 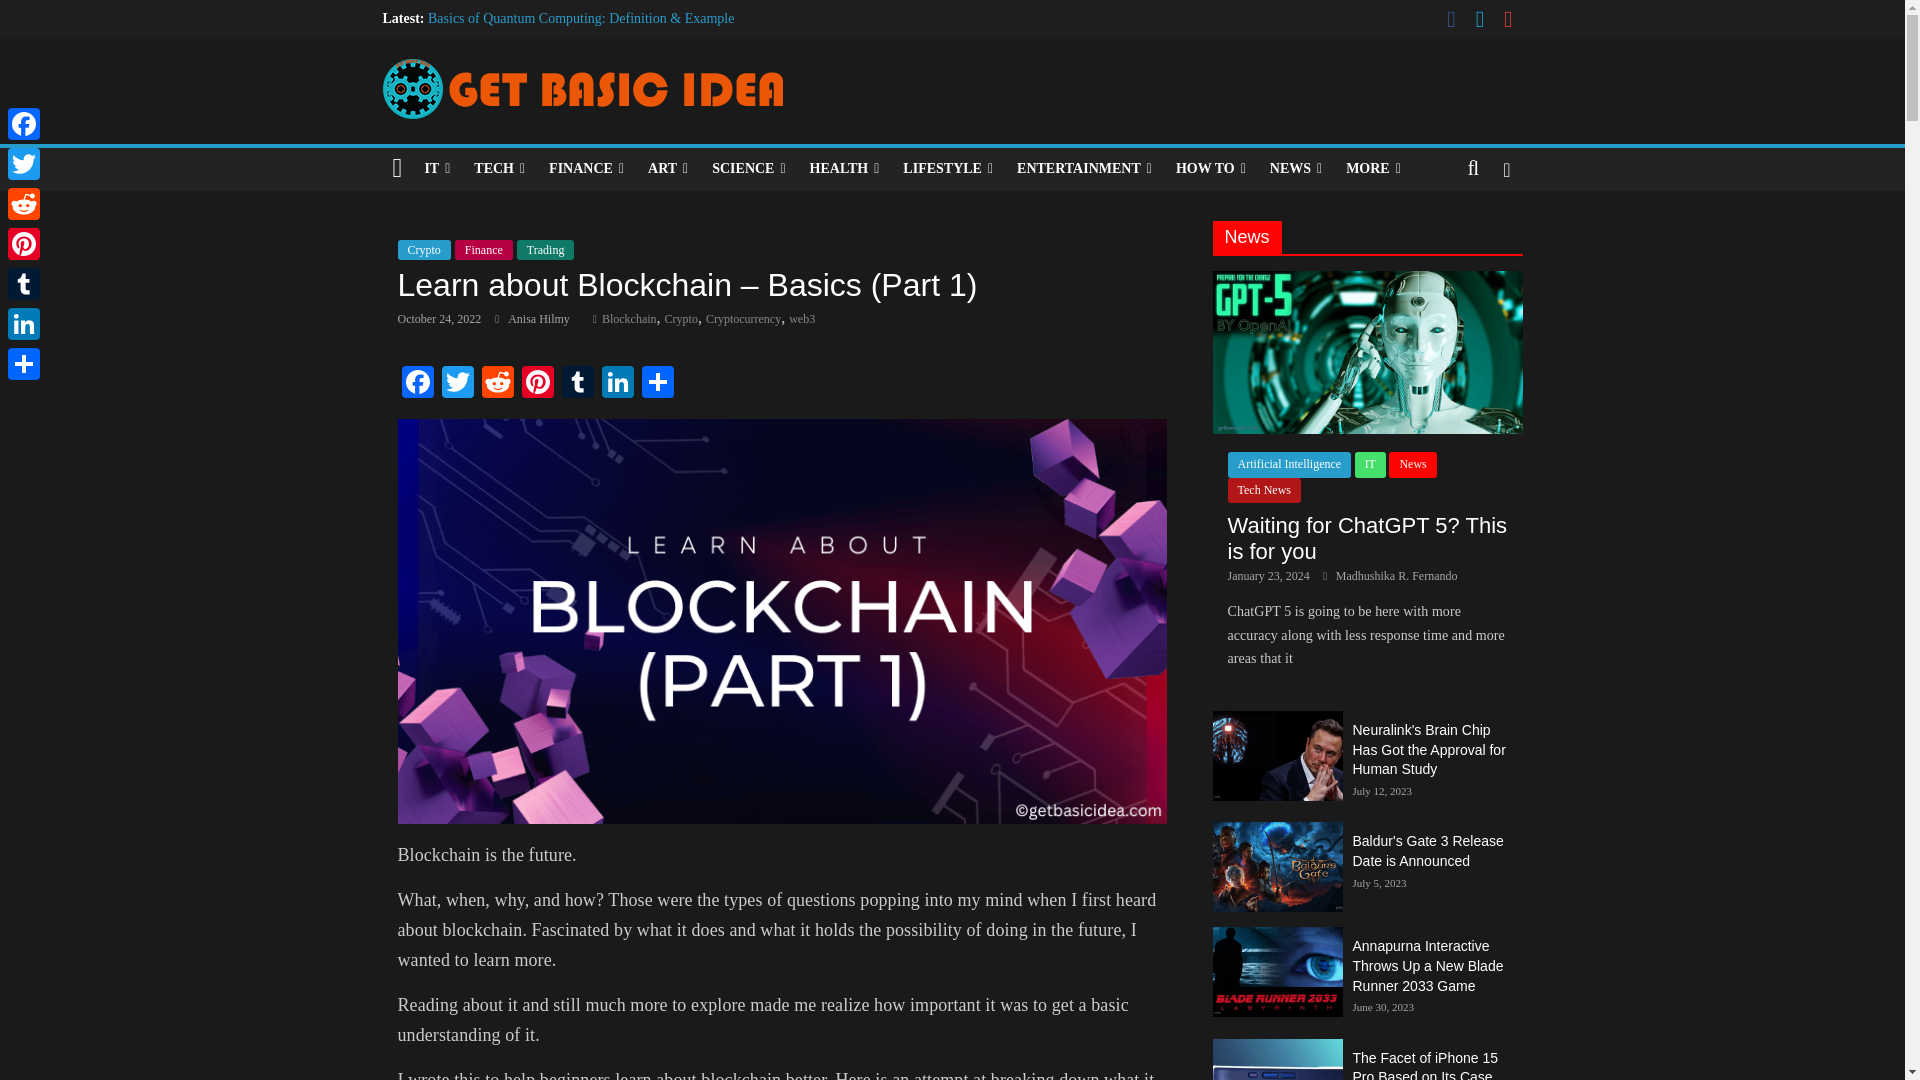 I want to click on Ultrathin Ultralight Fabric Solar Cells, so click(x=534, y=40).